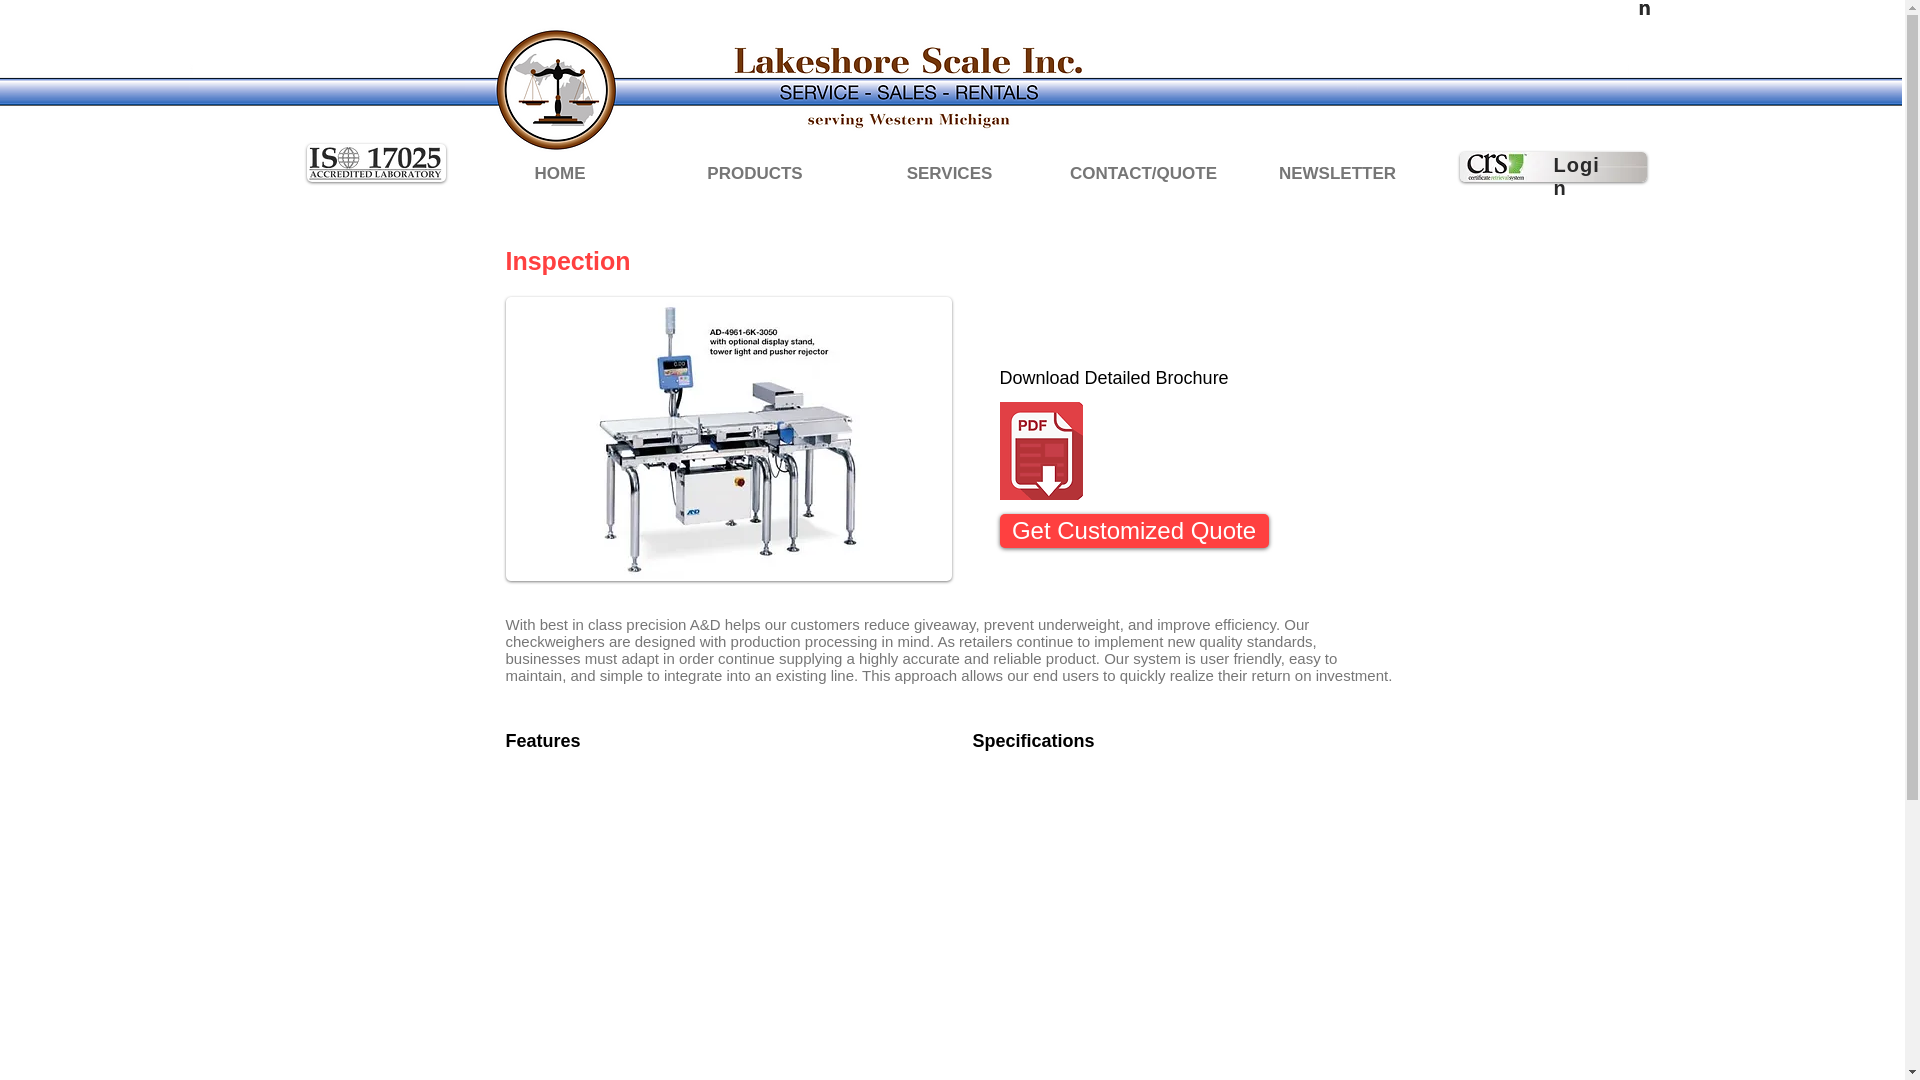 The image size is (1920, 1080). What do you see at coordinates (559, 172) in the screenshot?
I see `HOME` at bounding box center [559, 172].